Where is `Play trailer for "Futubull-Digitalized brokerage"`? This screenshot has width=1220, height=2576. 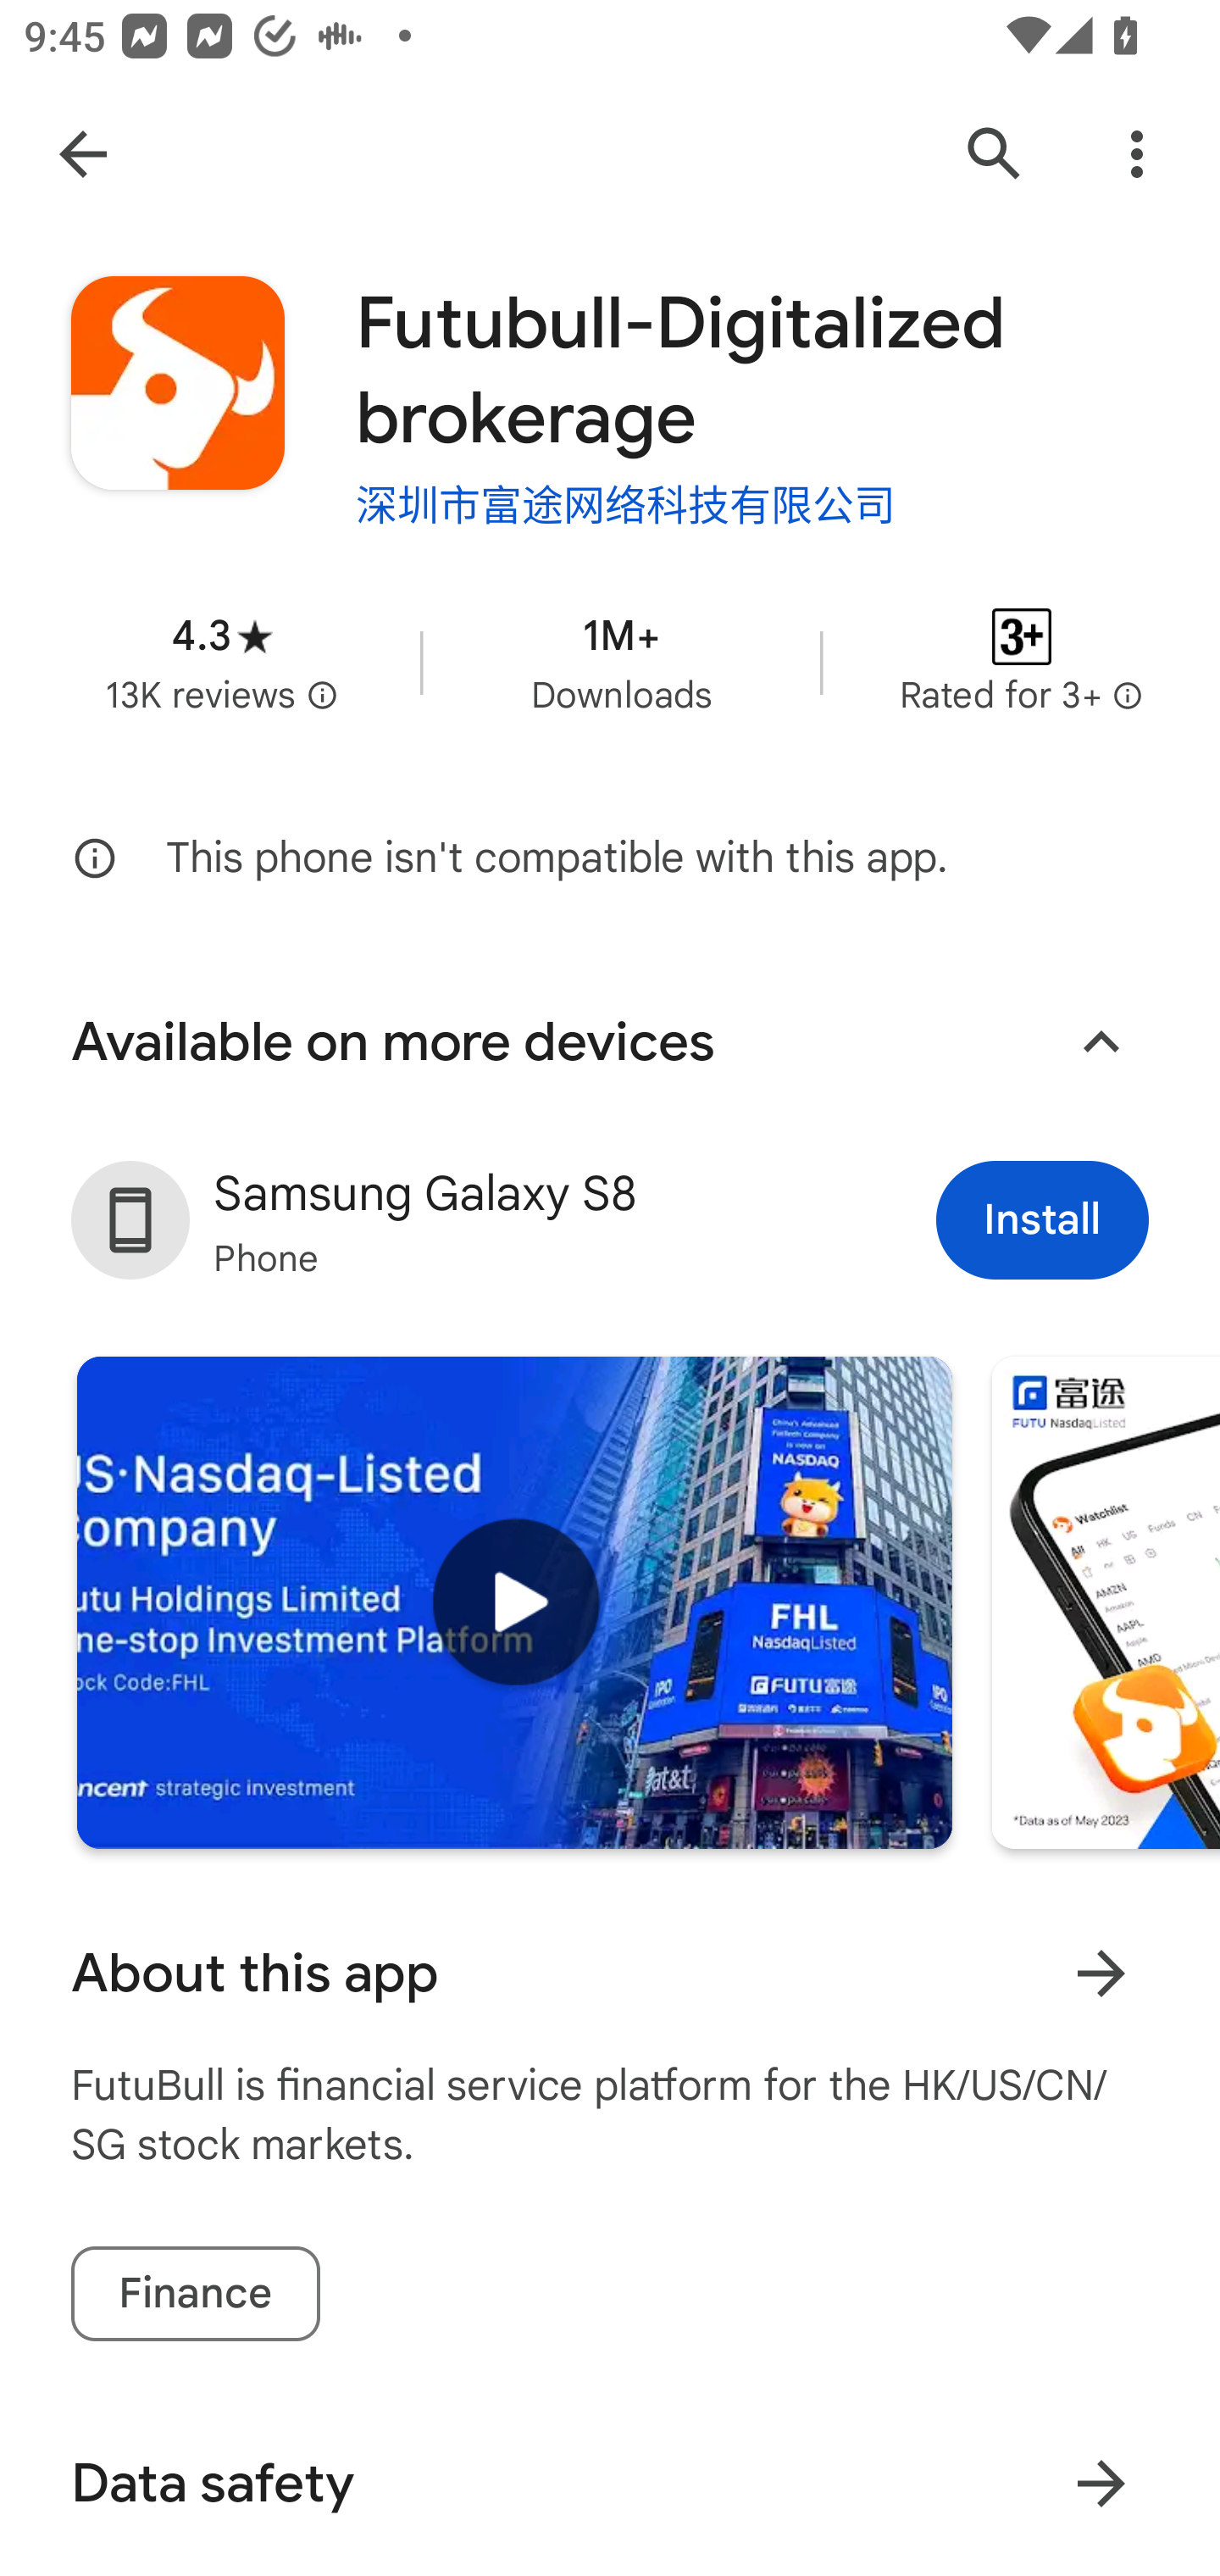 Play trailer for "Futubull-Digitalized brokerage" is located at coordinates (514, 1603).